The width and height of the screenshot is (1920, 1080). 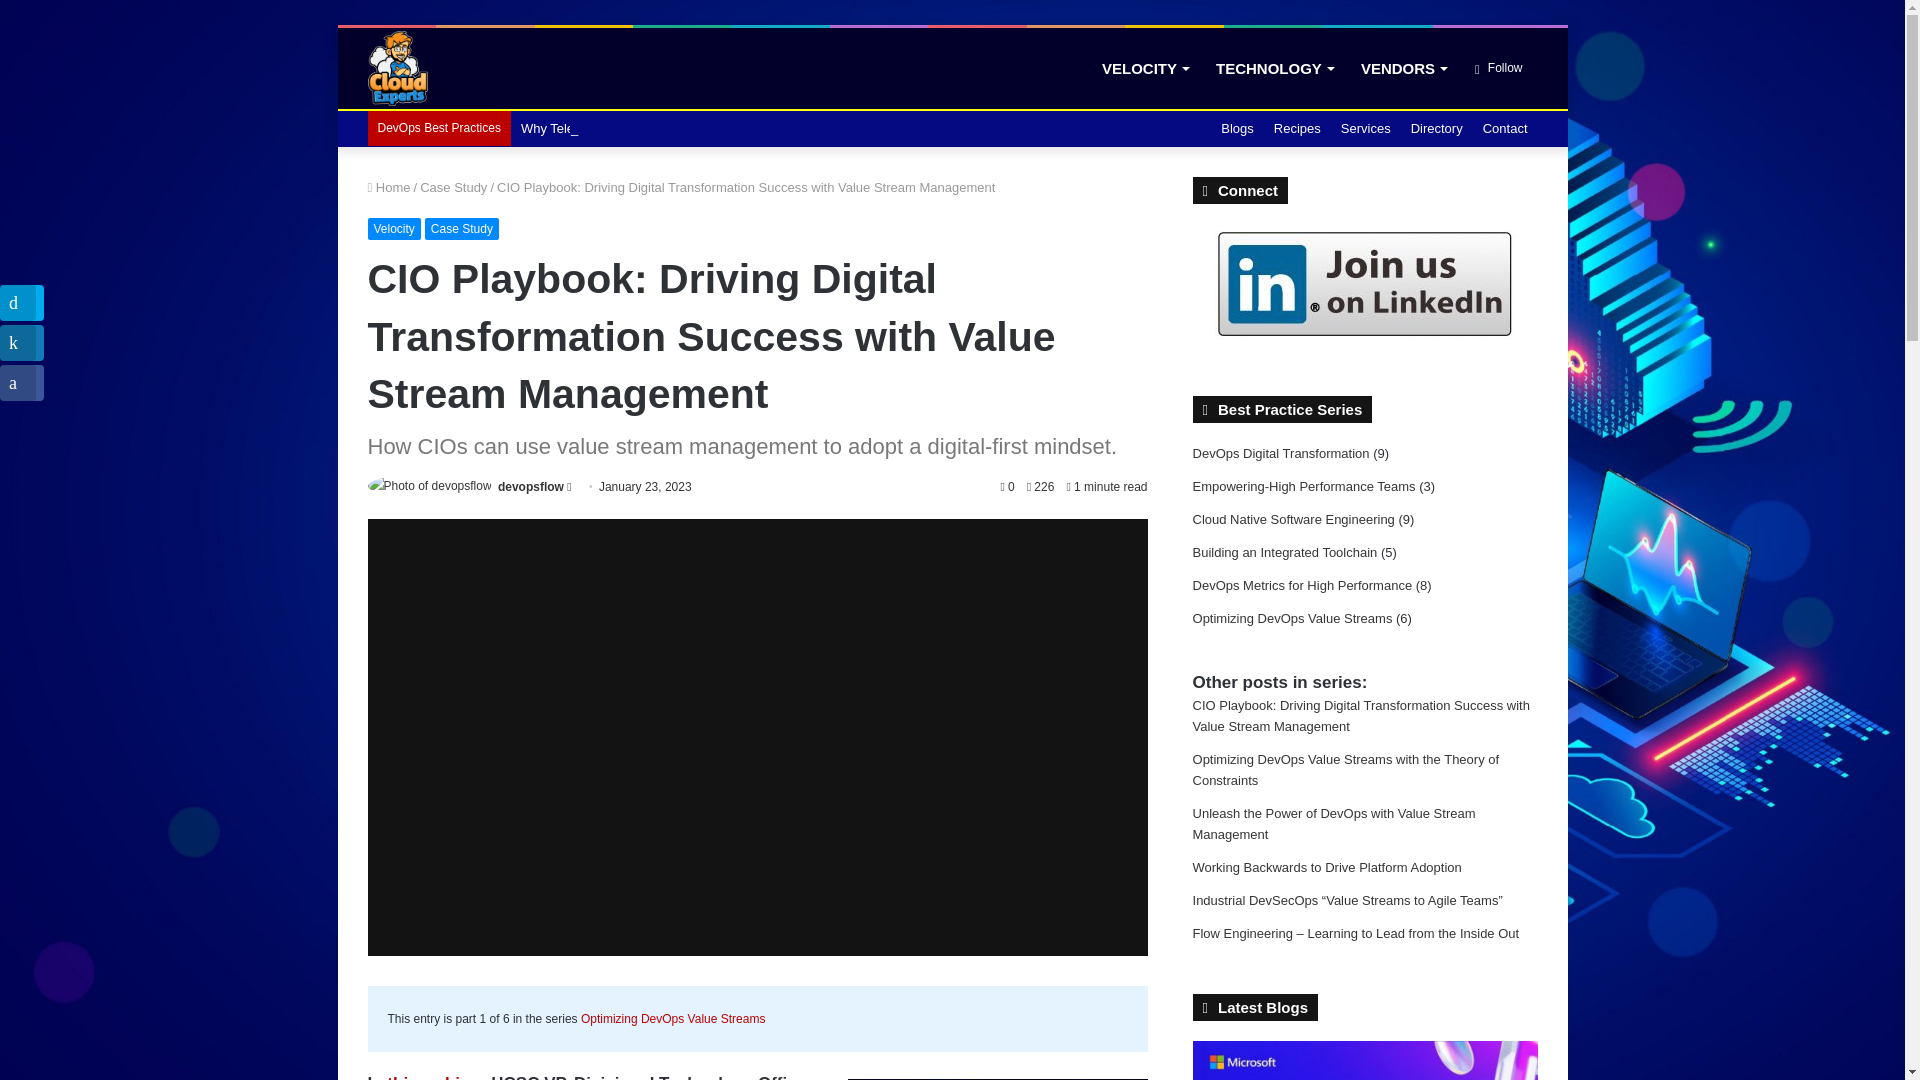 What do you see at coordinates (1504, 128) in the screenshot?
I see `Contact` at bounding box center [1504, 128].